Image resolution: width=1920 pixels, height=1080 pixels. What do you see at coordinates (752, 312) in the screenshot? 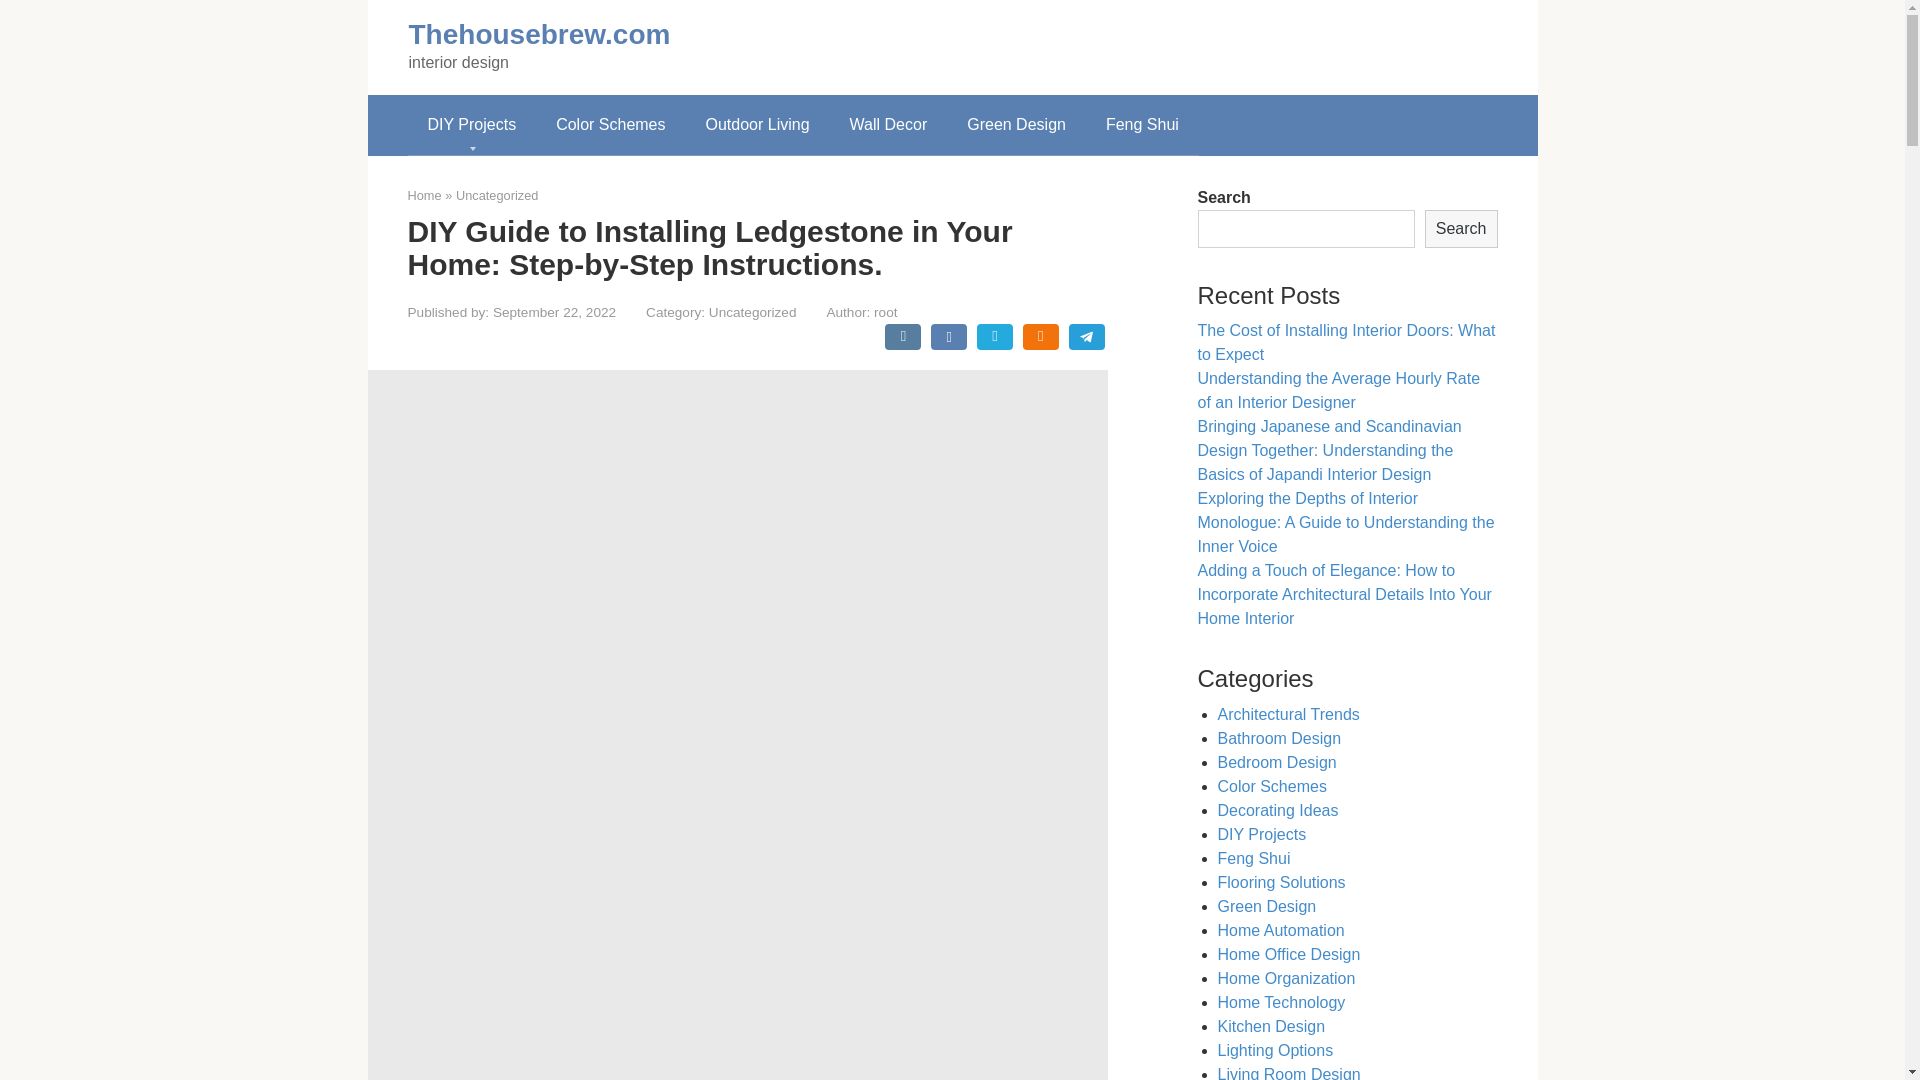
I see `Uncategorized` at bounding box center [752, 312].